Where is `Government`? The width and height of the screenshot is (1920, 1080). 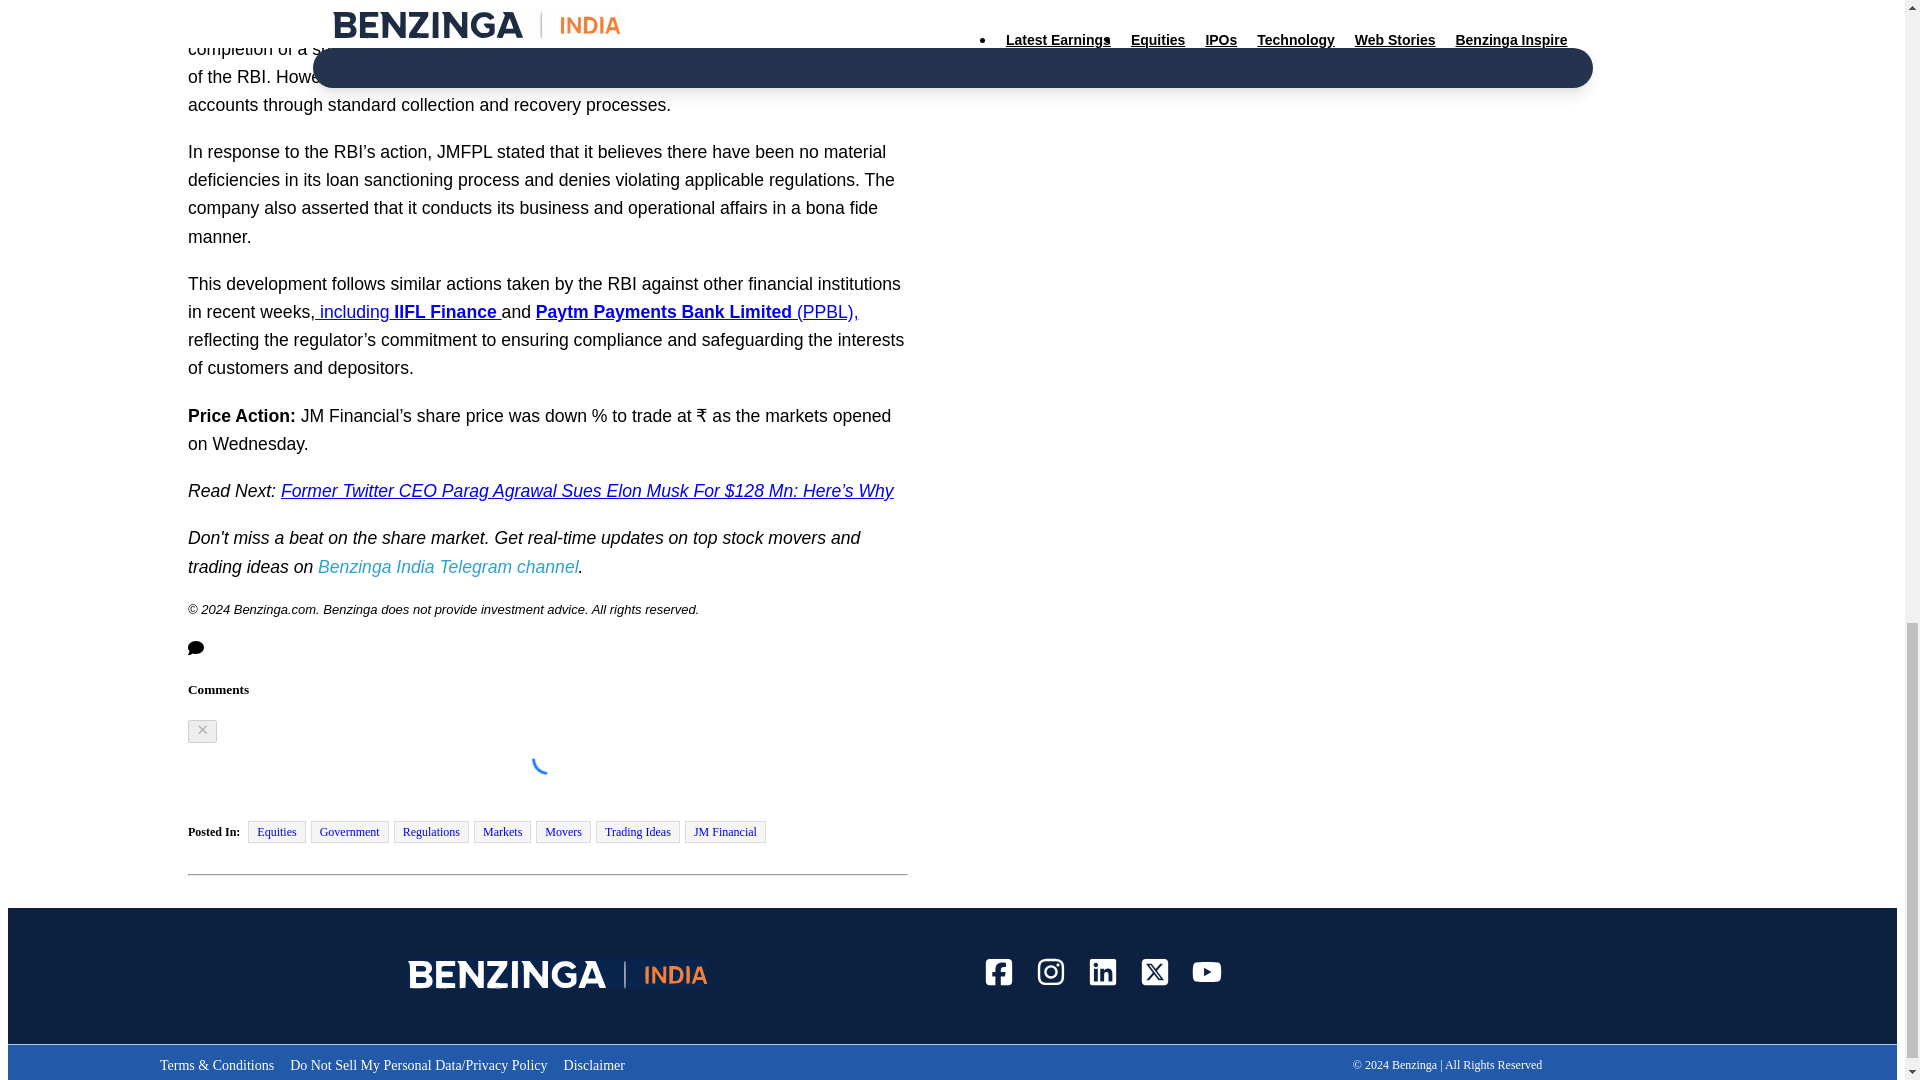
Government is located at coordinates (350, 832).